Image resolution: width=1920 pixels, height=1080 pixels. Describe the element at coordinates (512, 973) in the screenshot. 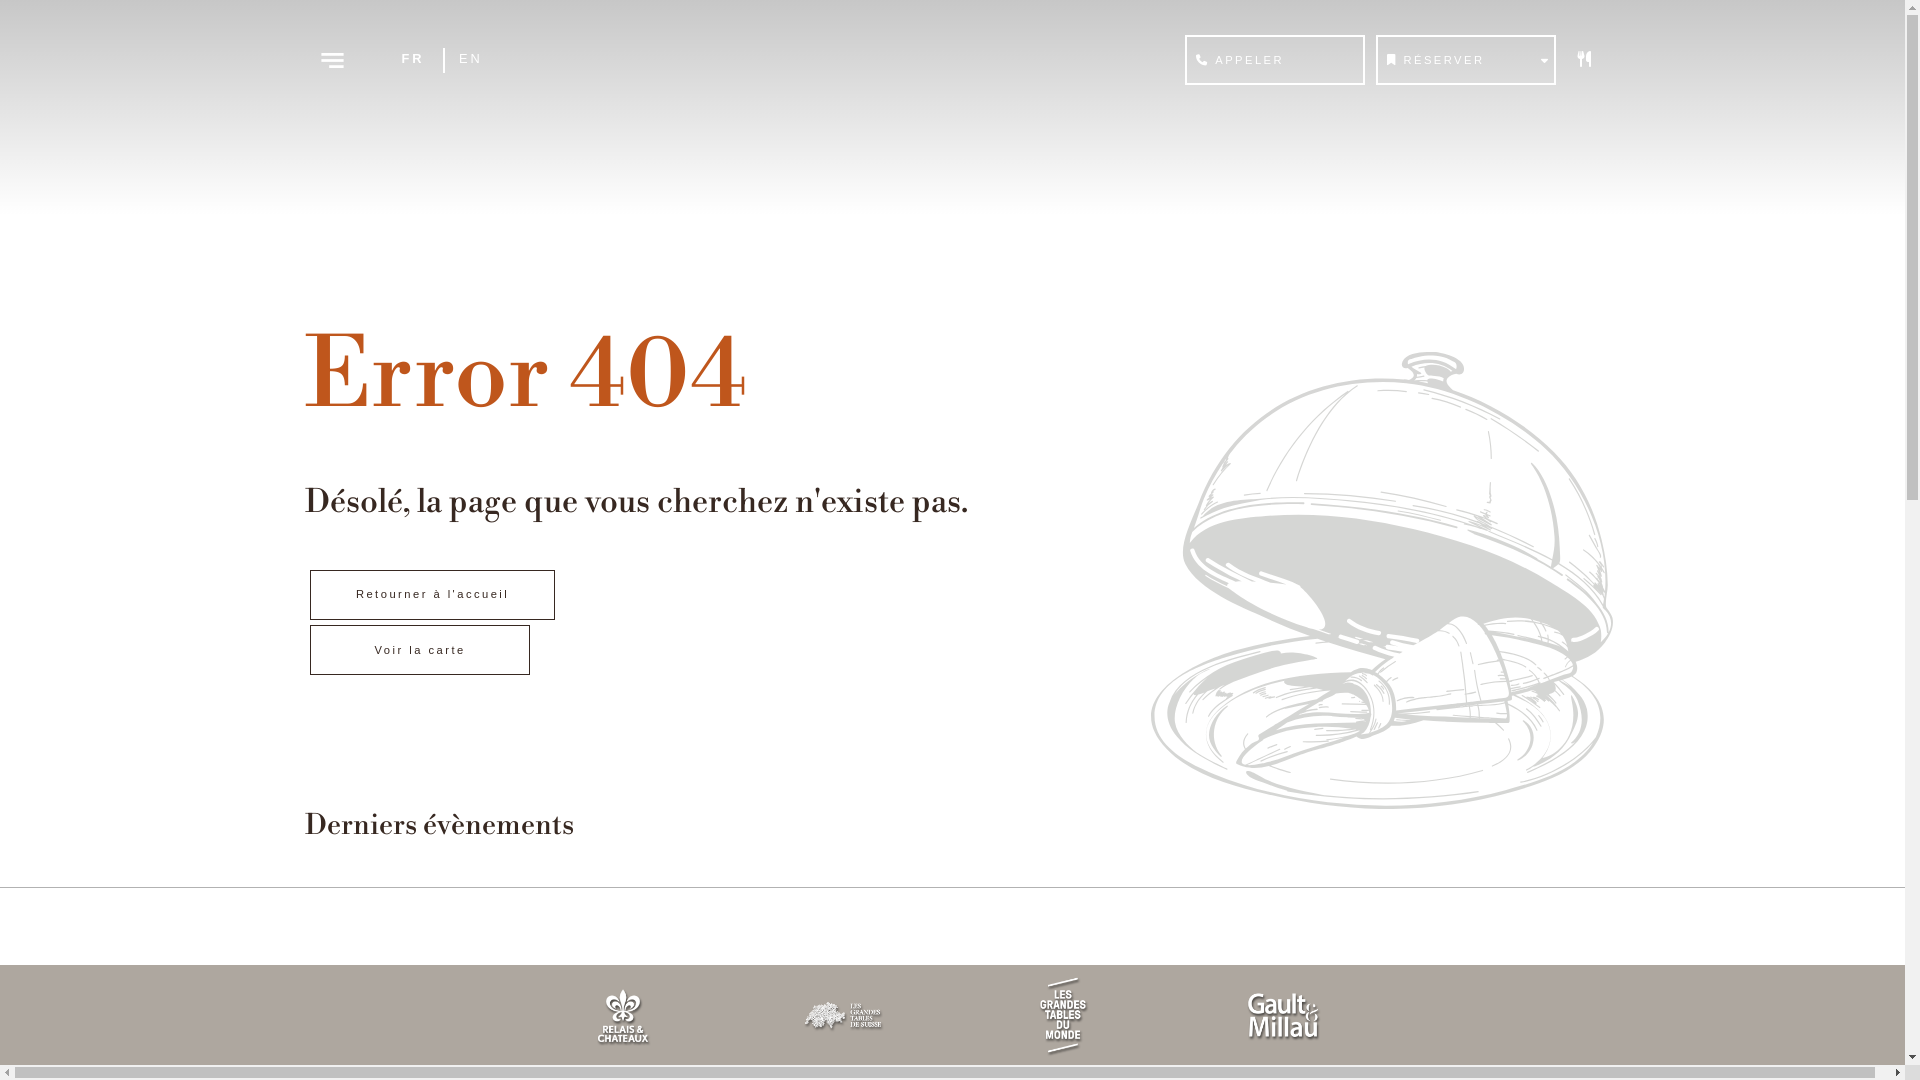

I see `Accueil` at that location.